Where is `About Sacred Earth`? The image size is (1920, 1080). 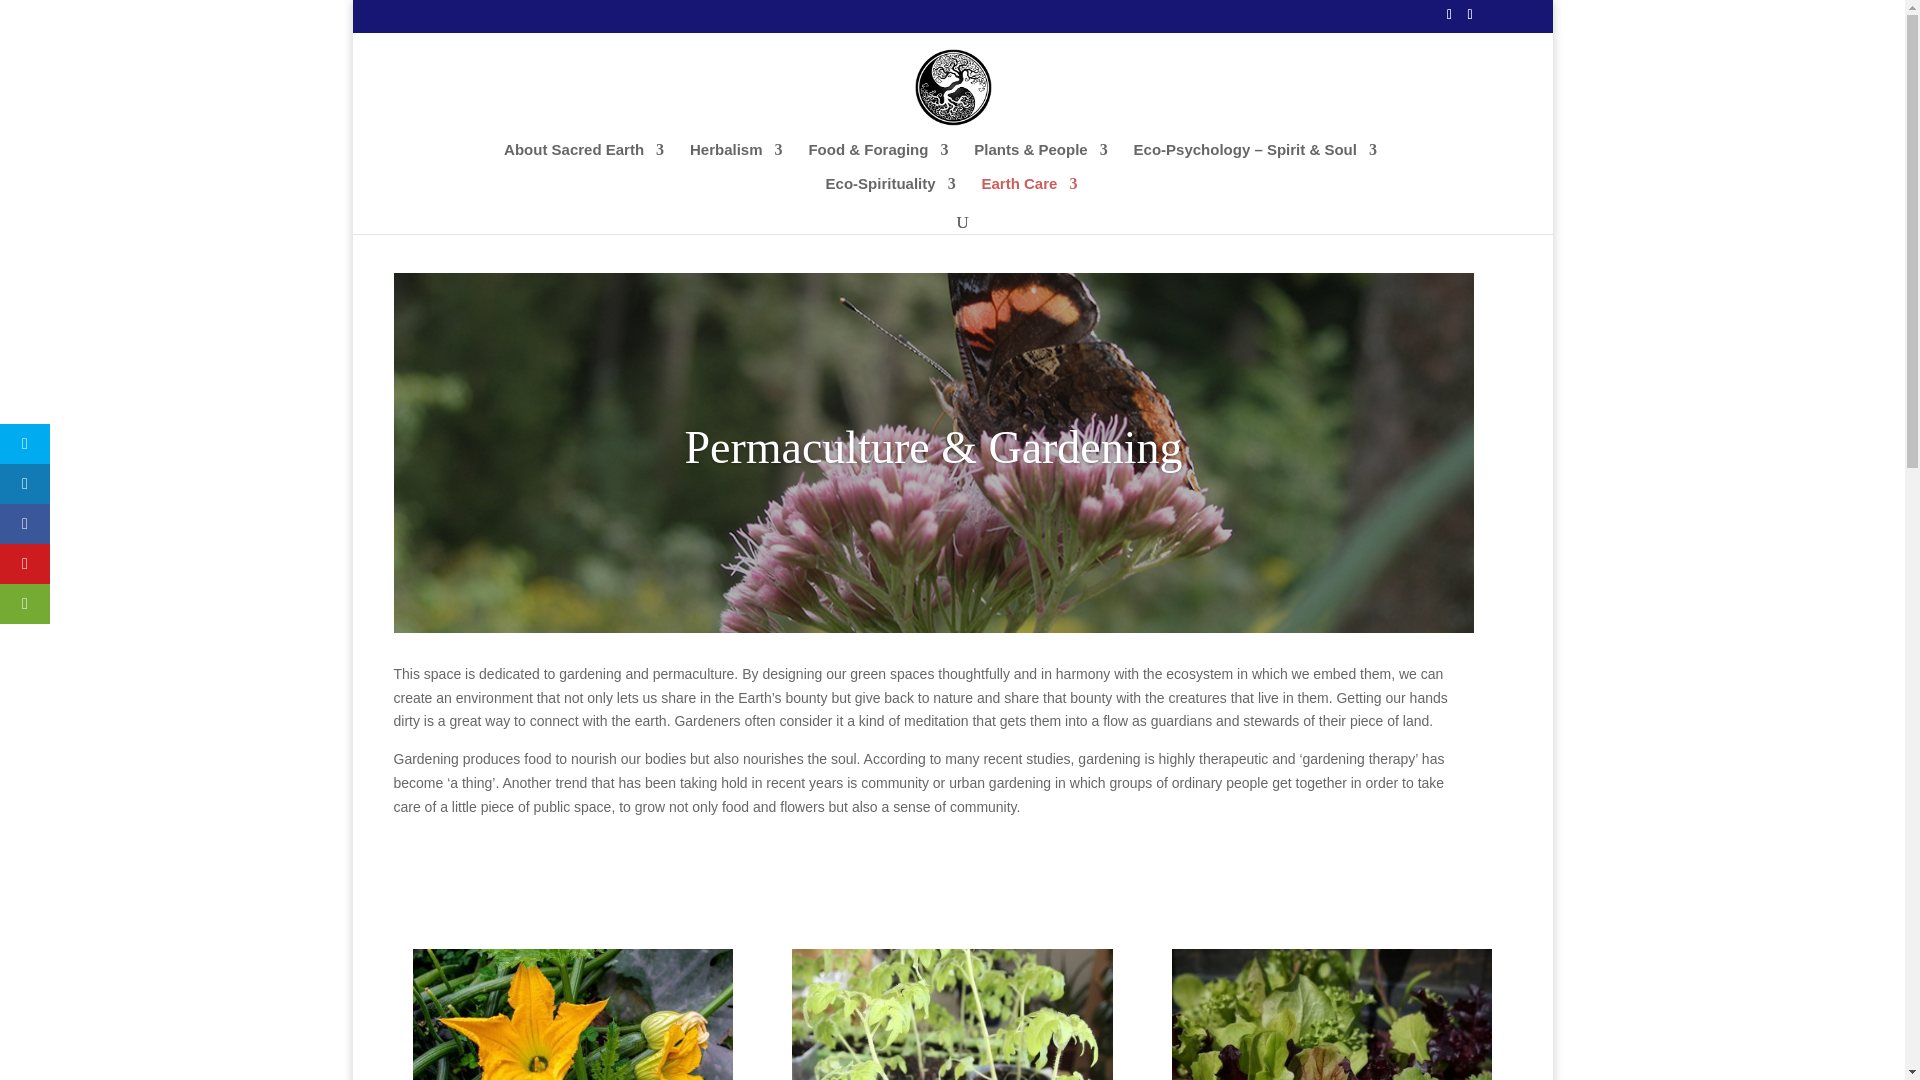
About Sacred Earth is located at coordinates (584, 158).